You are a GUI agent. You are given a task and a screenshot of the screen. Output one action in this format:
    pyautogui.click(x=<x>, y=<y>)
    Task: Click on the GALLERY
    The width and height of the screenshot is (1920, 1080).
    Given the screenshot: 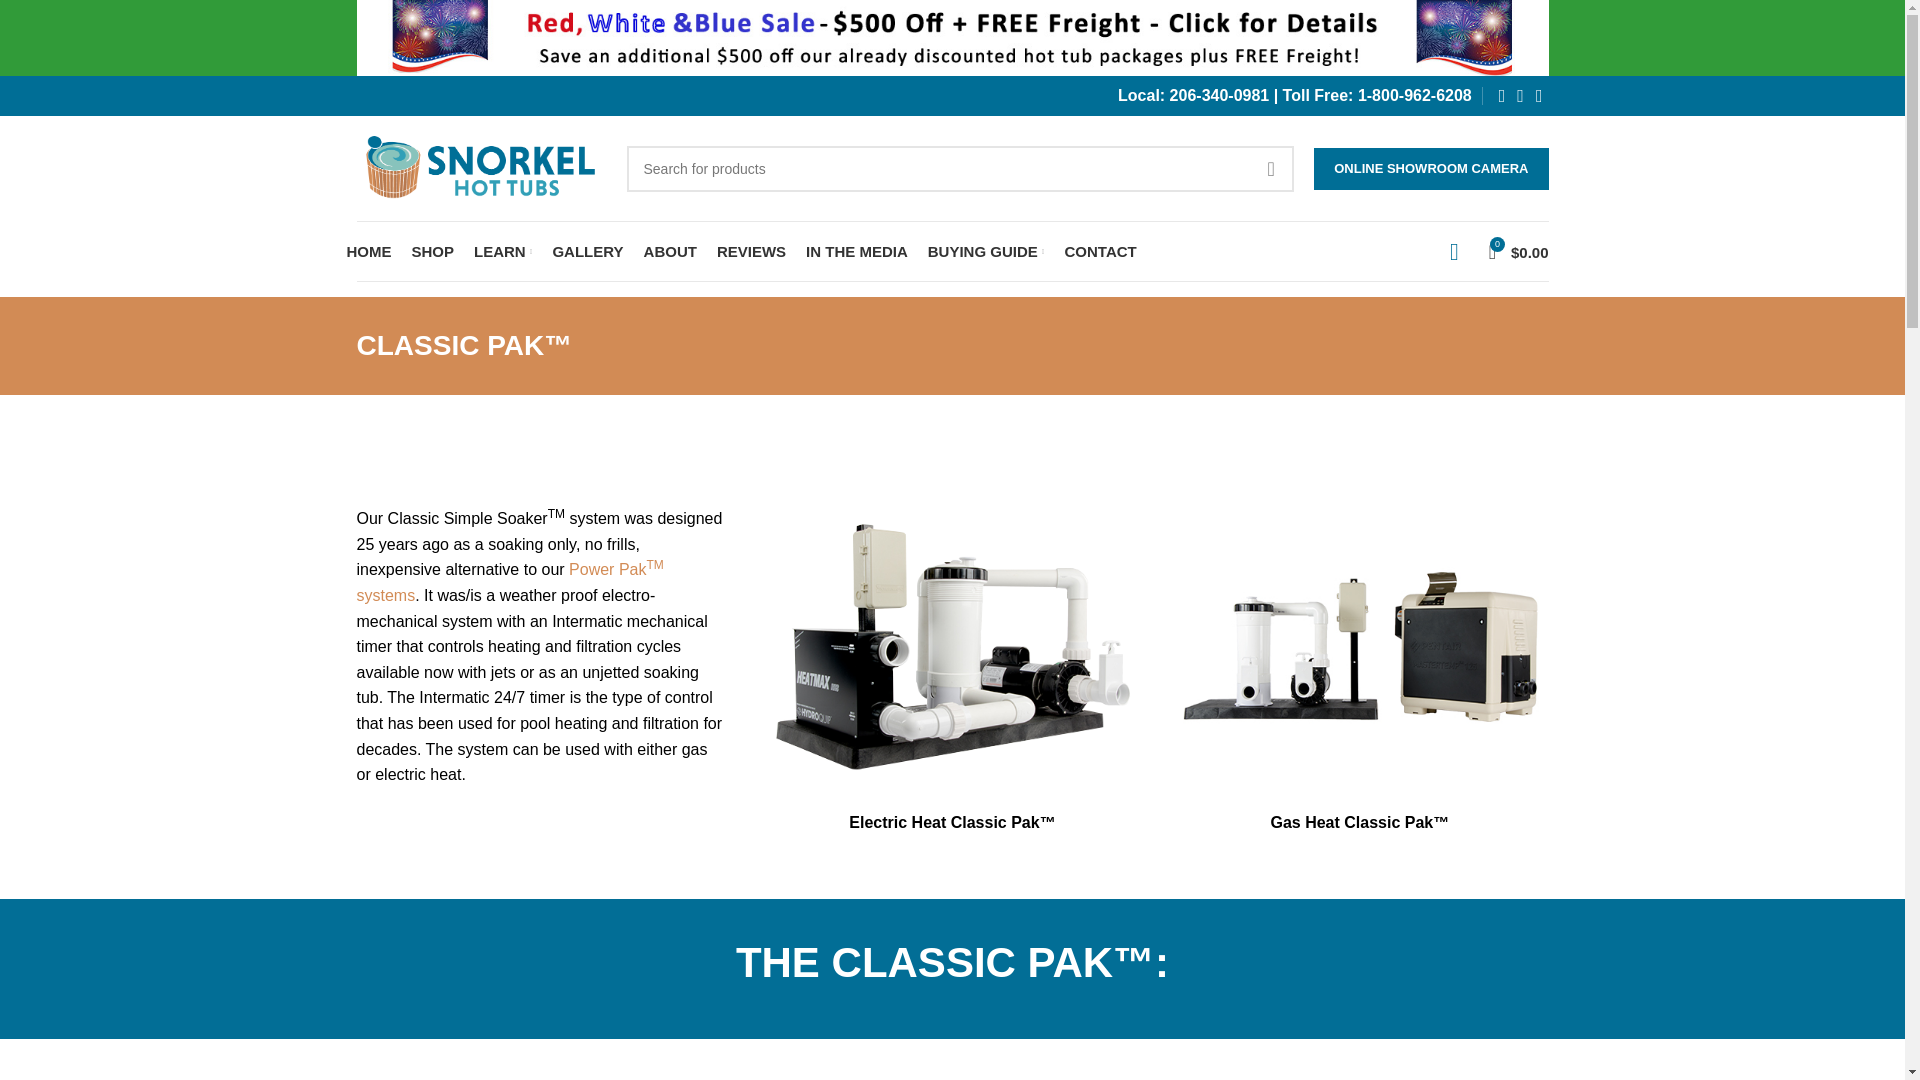 What is the action you would take?
    pyautogui.click(x=587, y=252)
    